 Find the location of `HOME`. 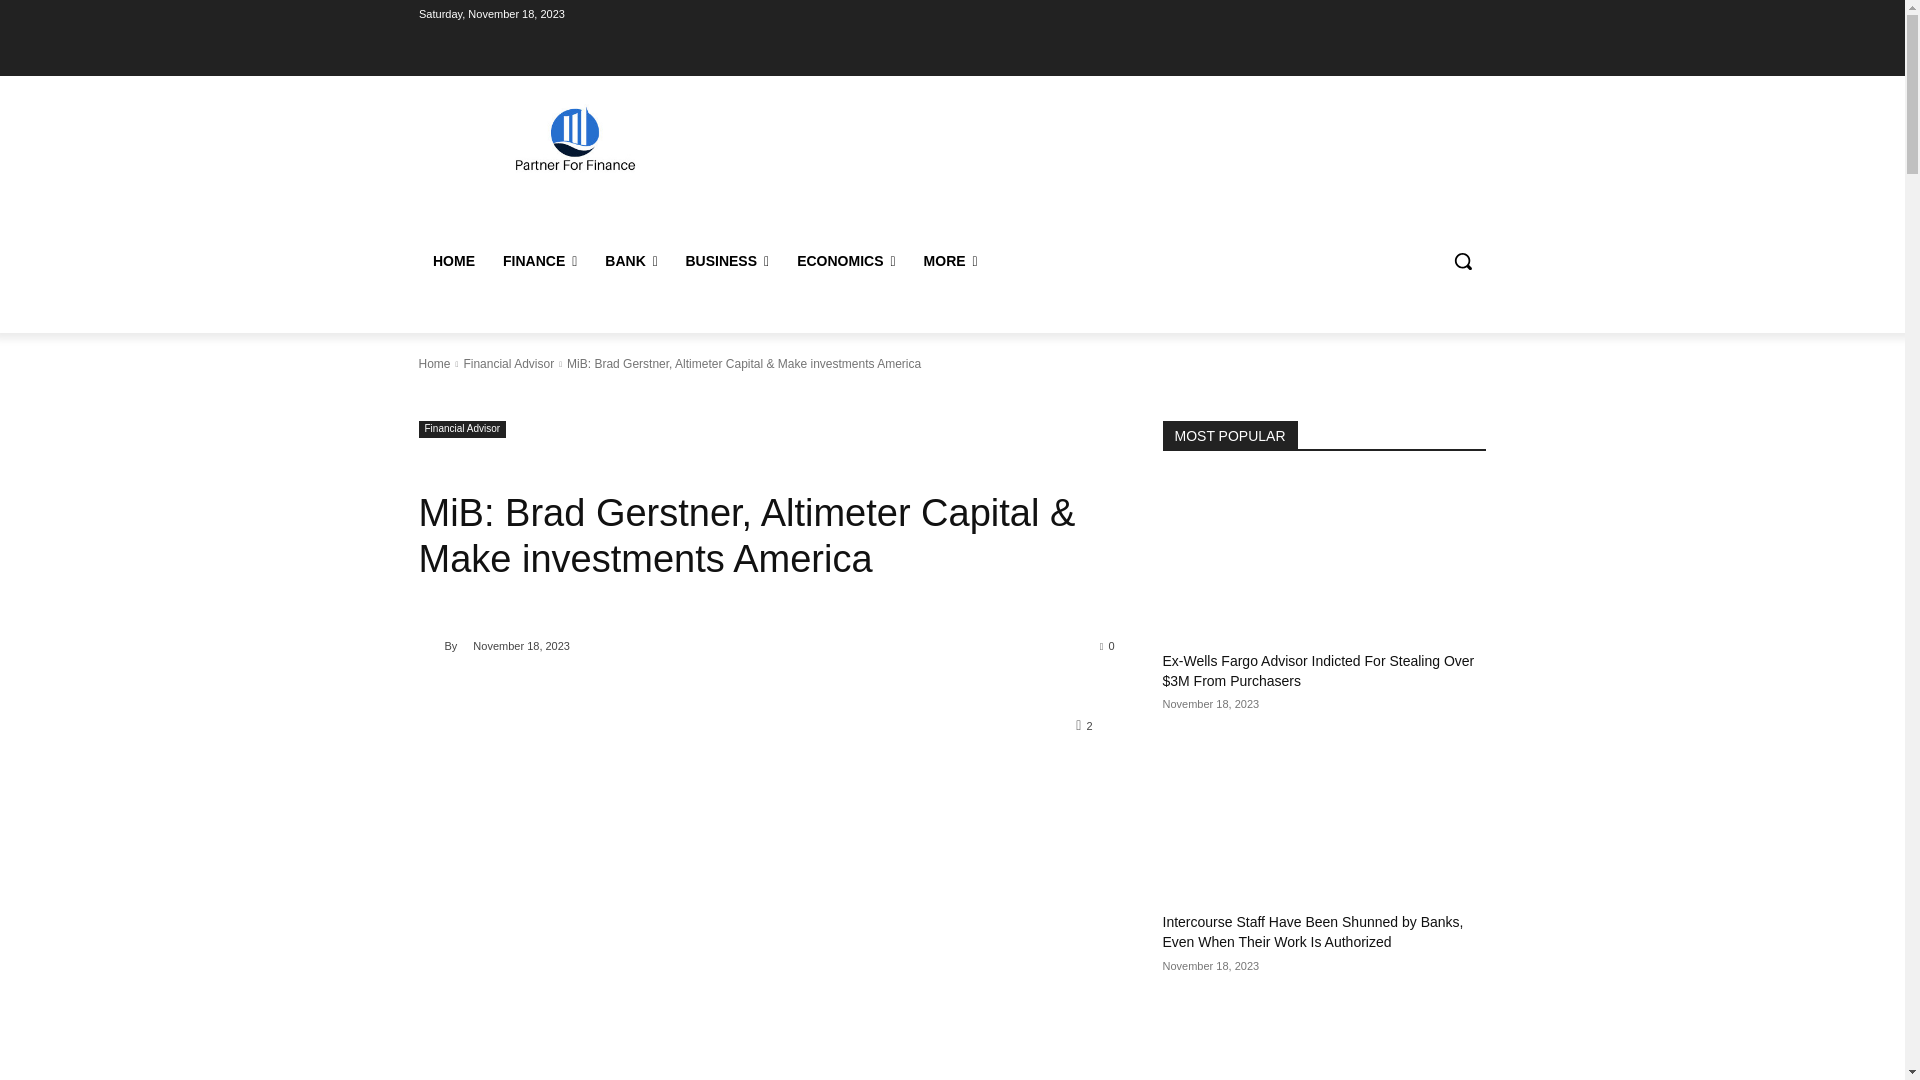

HOME is located at coordinates (452, 260).